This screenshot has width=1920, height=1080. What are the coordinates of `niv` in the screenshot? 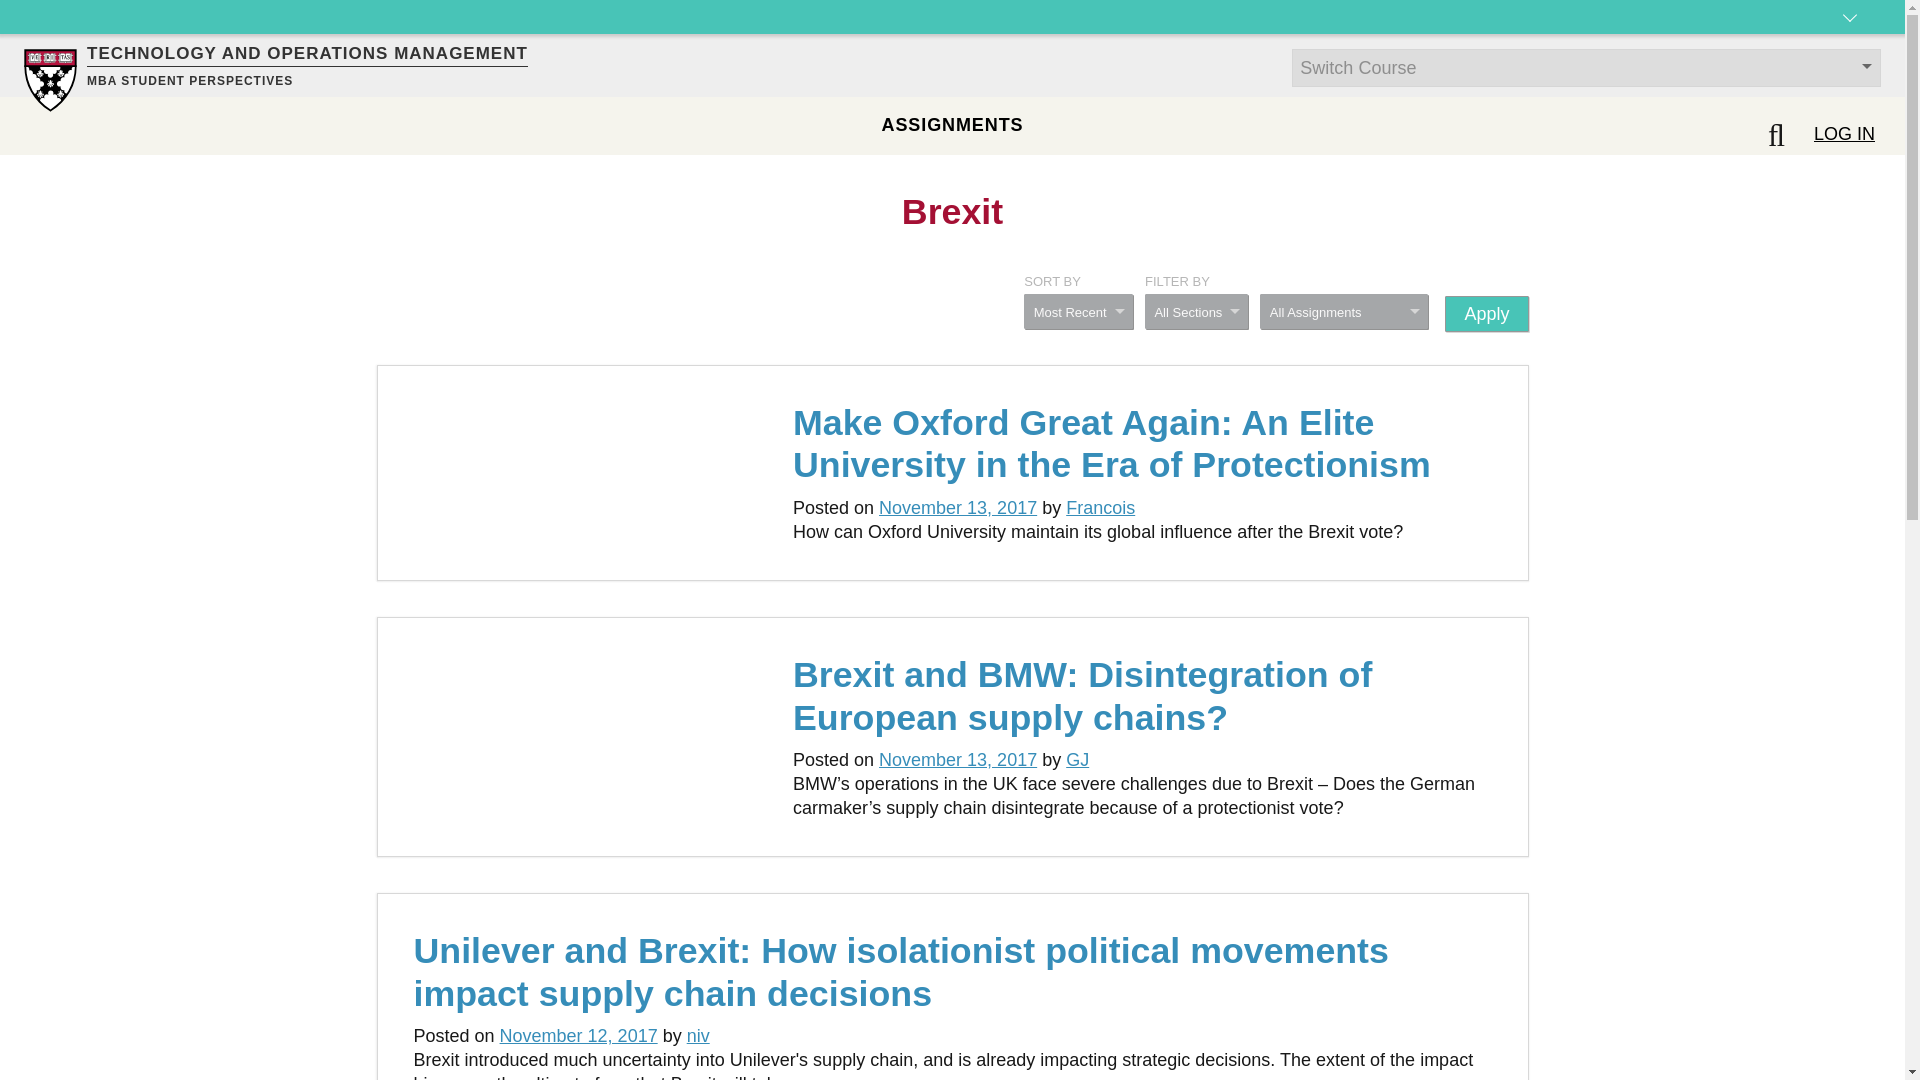 It's located at (698, 1036).